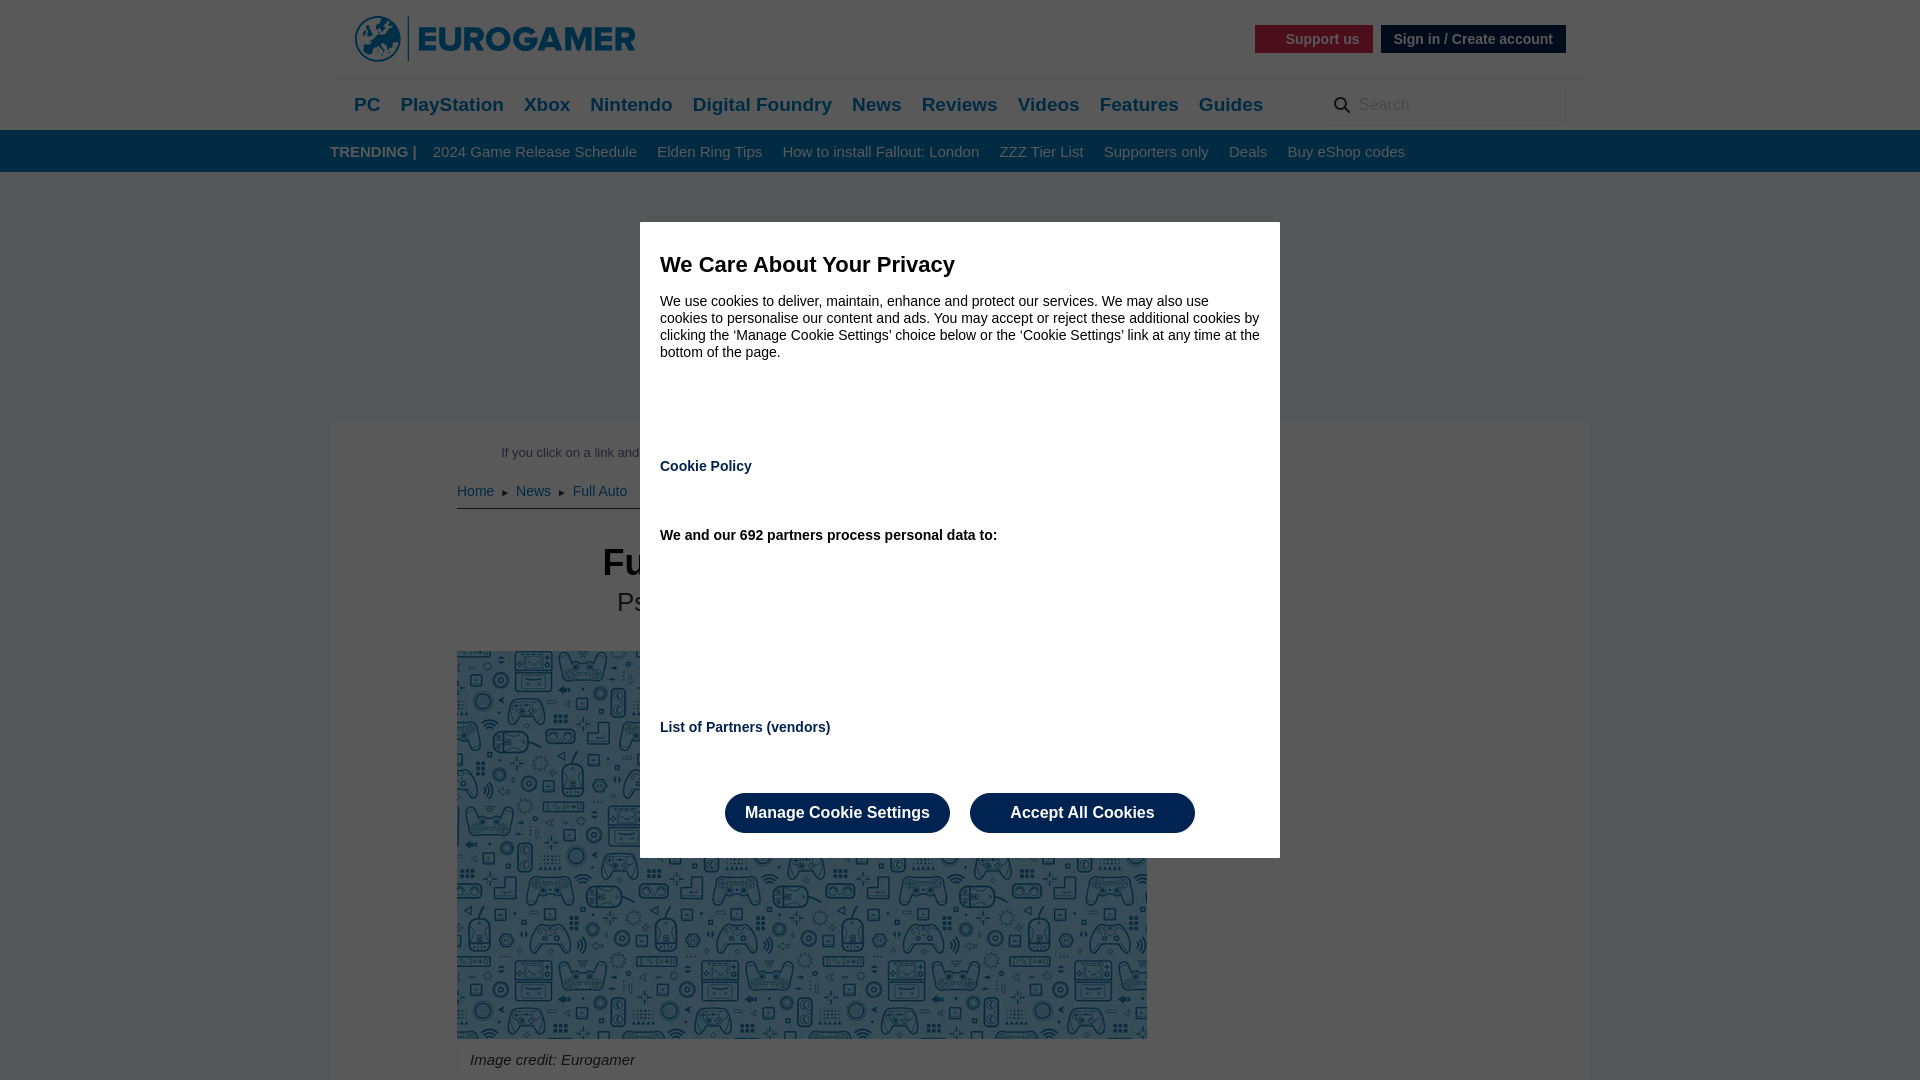 Image resolution: width=1920 pixels, height=1080 pixels. What do you see at coordinates (1314, 38) in the screenshot?
I see `Support us` at bounding box center [1314, 38].